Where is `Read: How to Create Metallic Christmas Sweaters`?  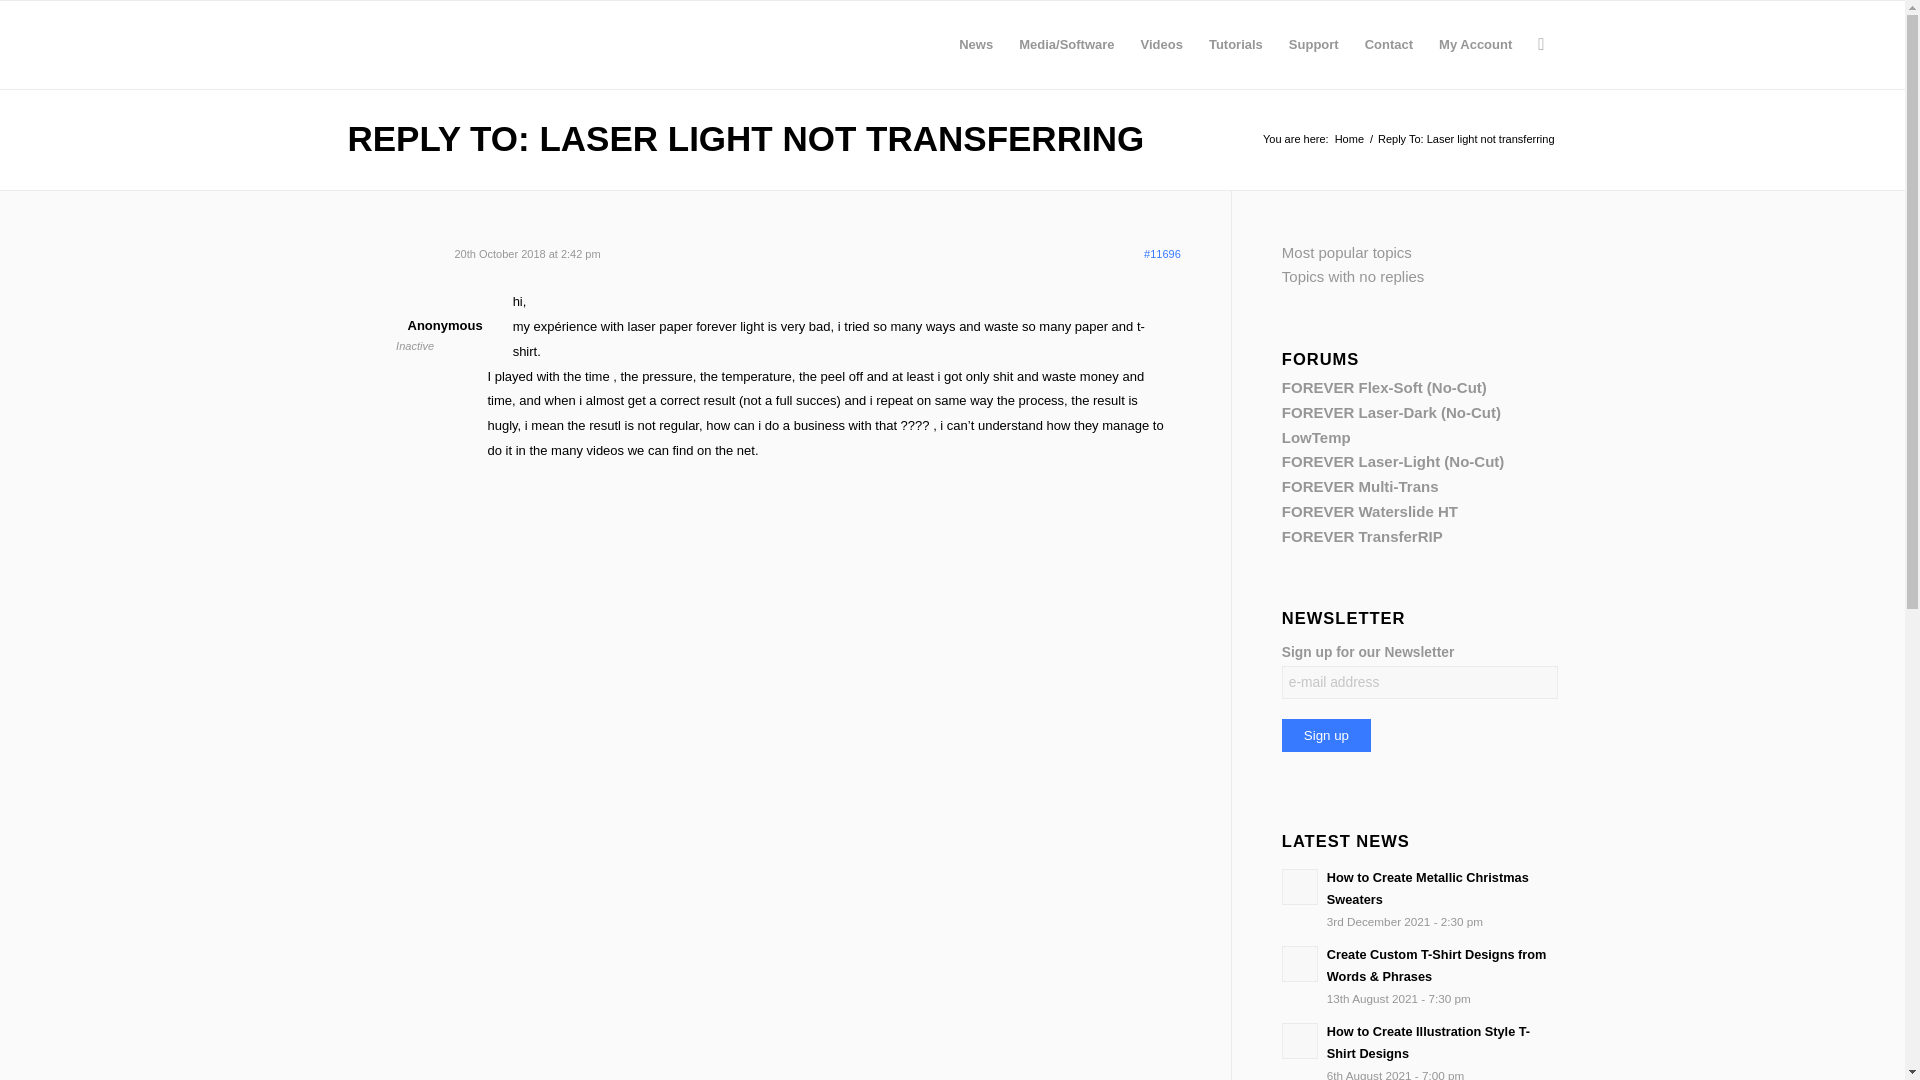
Read: How to Create Metallic Christmas Sweaters is located at coordinates (1427, 888).